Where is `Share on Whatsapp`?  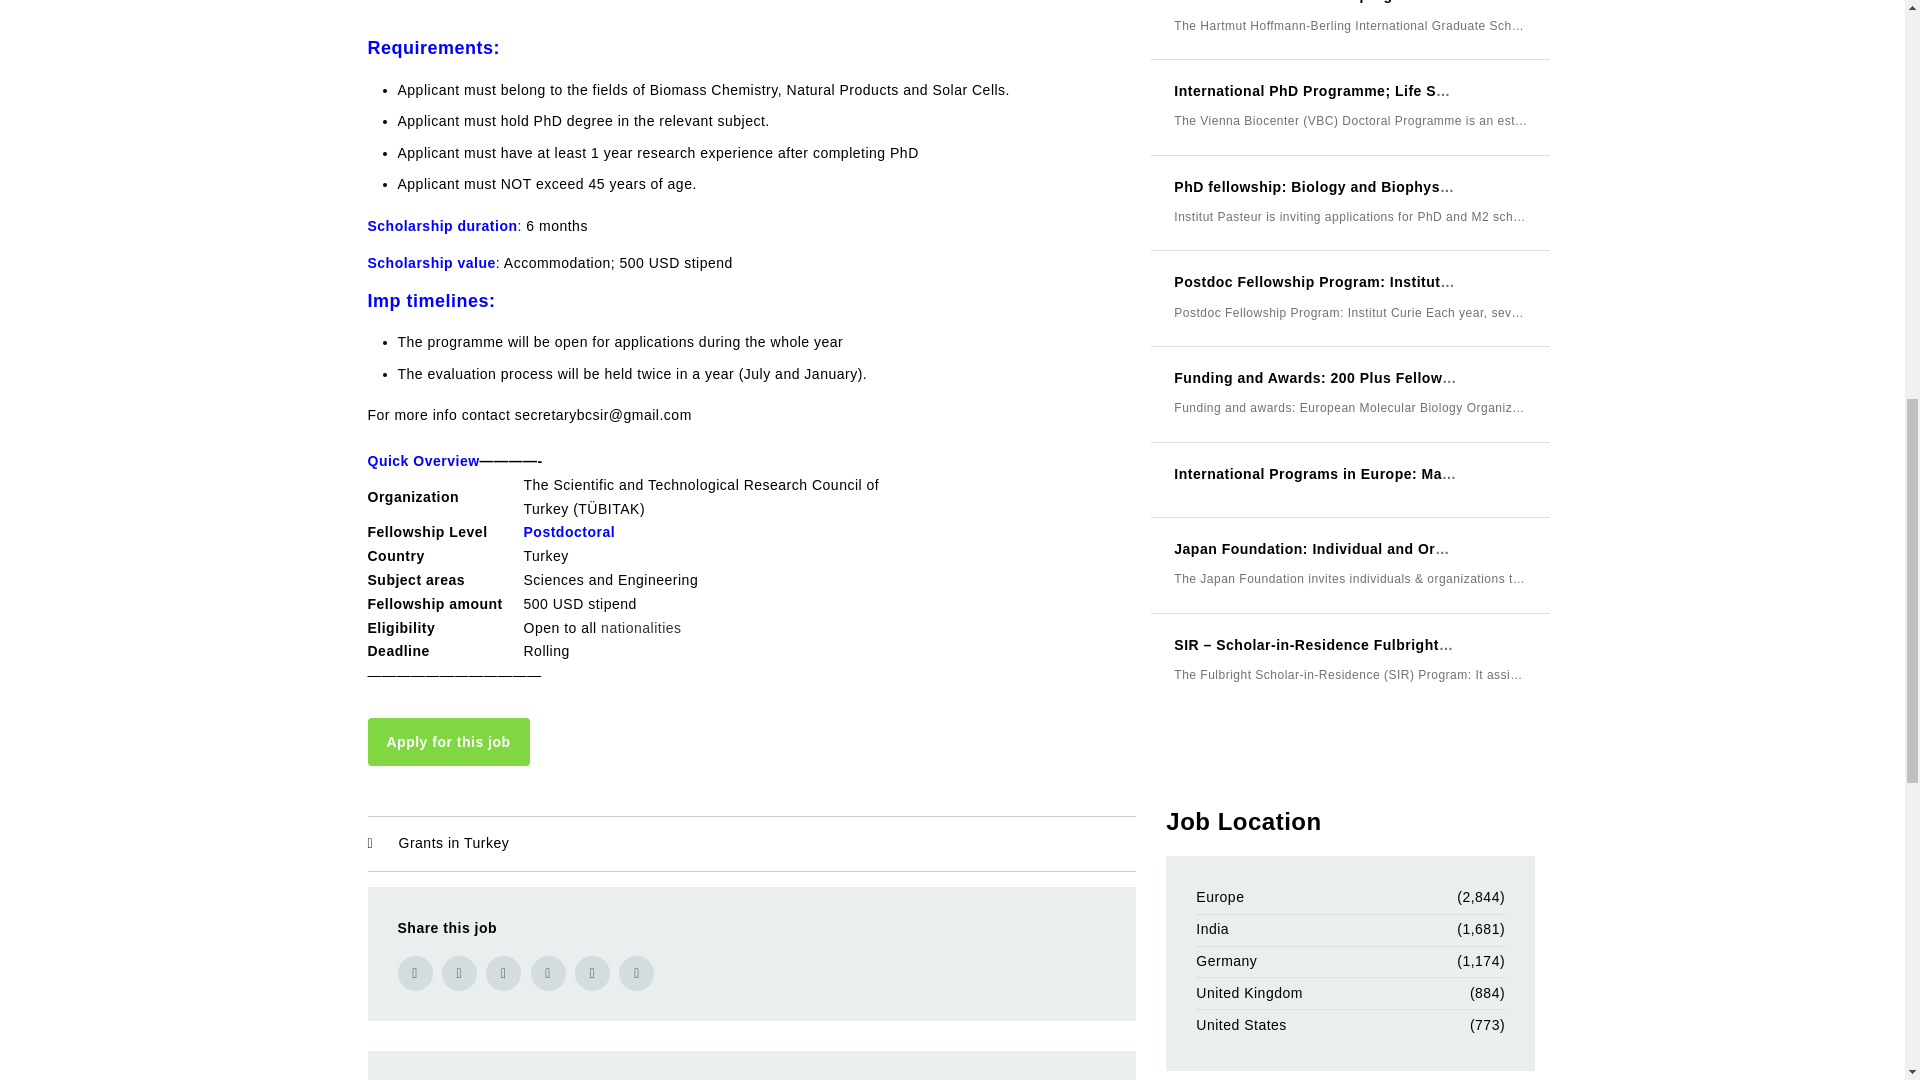
Share on Whatsapp is located at coordinates (636, 973).